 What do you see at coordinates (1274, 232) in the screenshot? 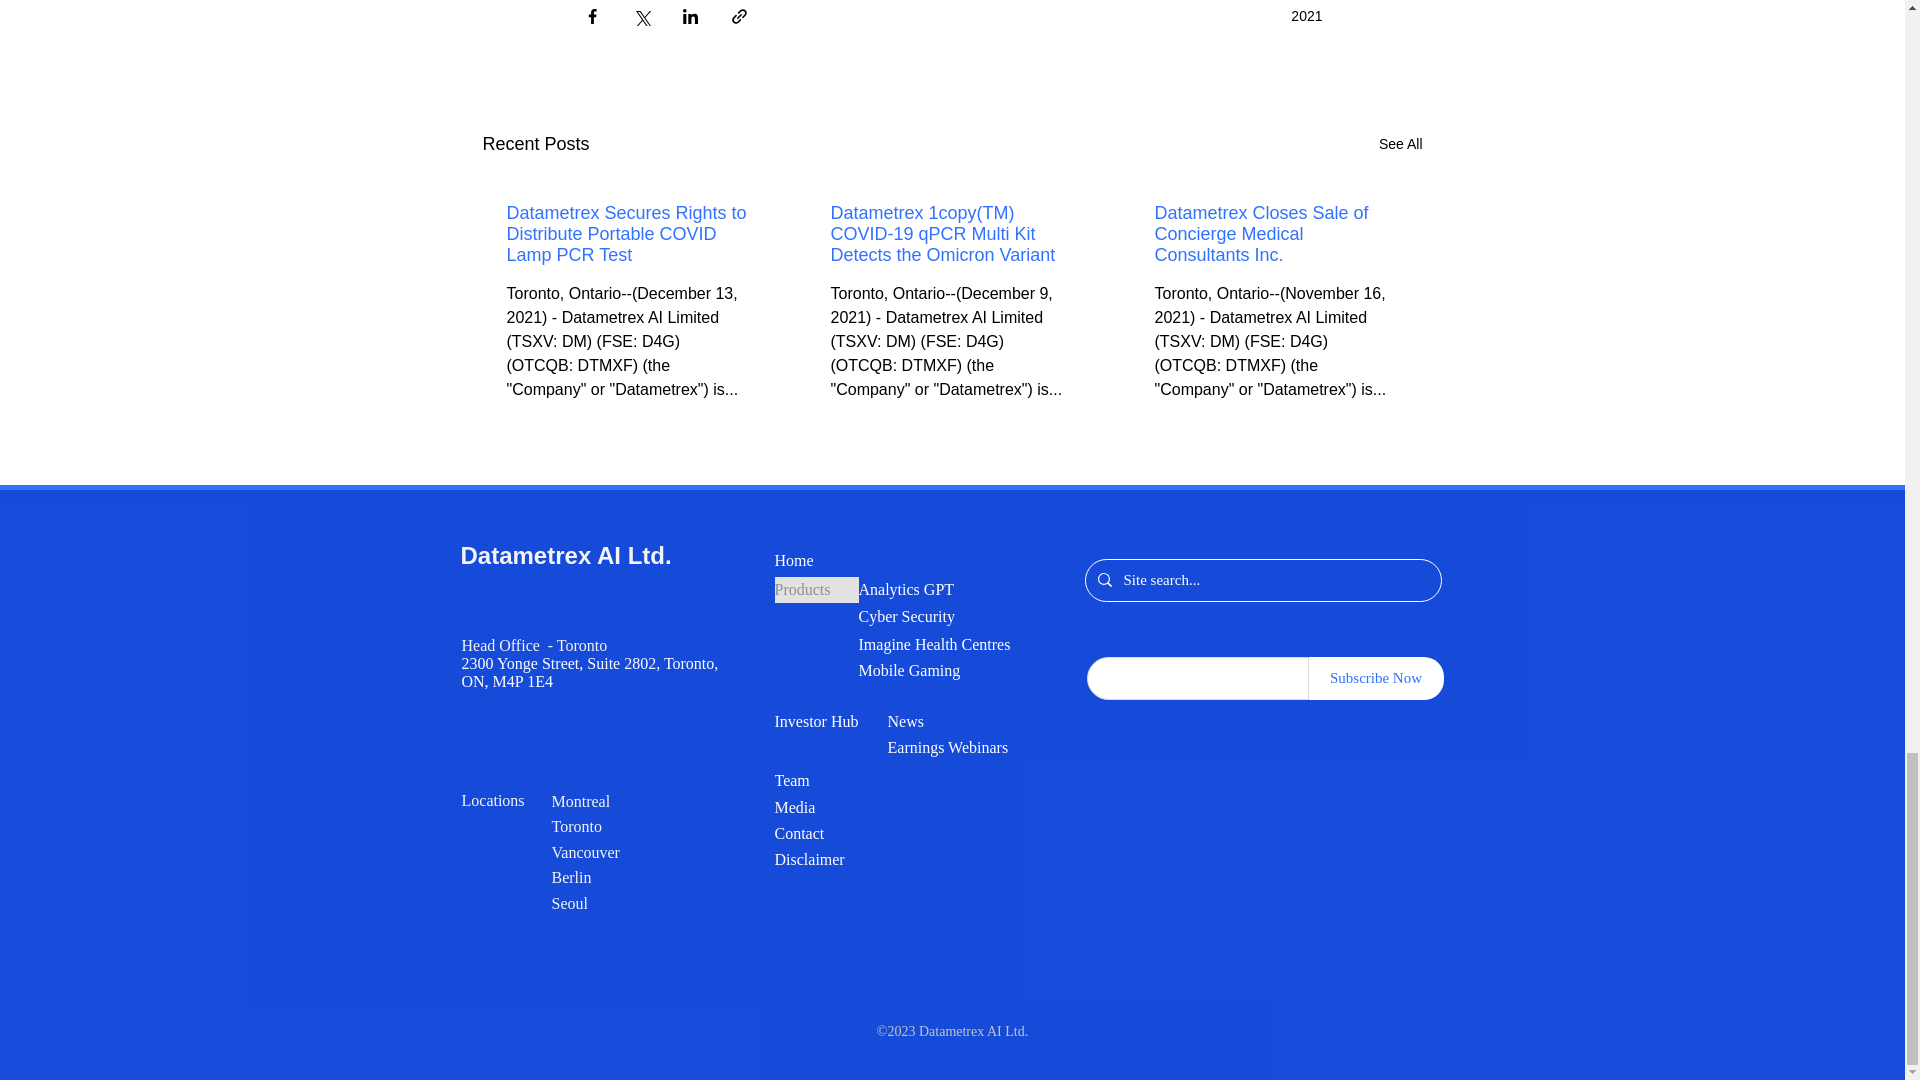
I see `Datametrex Closes Sale of Concierge Medical Consultants Inc.` at bounding box center [1274, 232].